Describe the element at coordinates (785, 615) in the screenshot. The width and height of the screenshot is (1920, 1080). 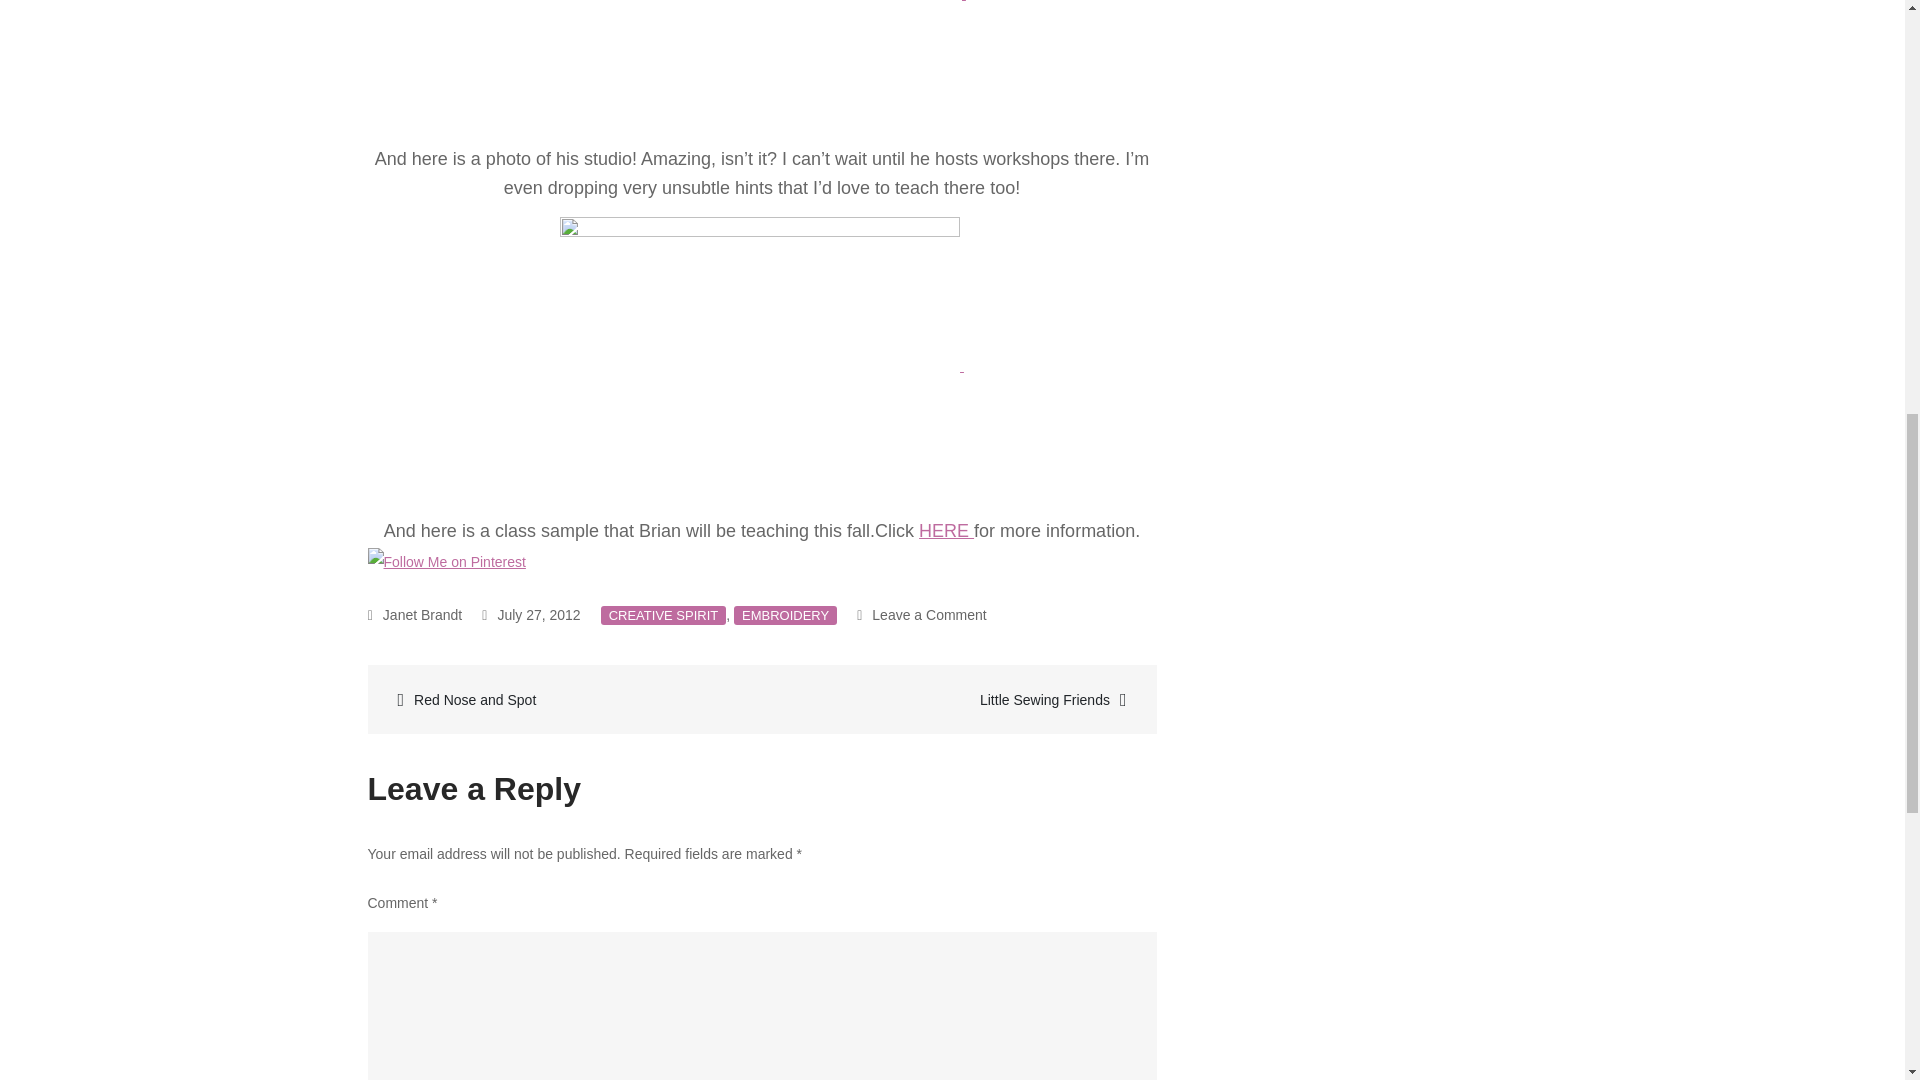
I see `Red Nose and Spot` at that location.